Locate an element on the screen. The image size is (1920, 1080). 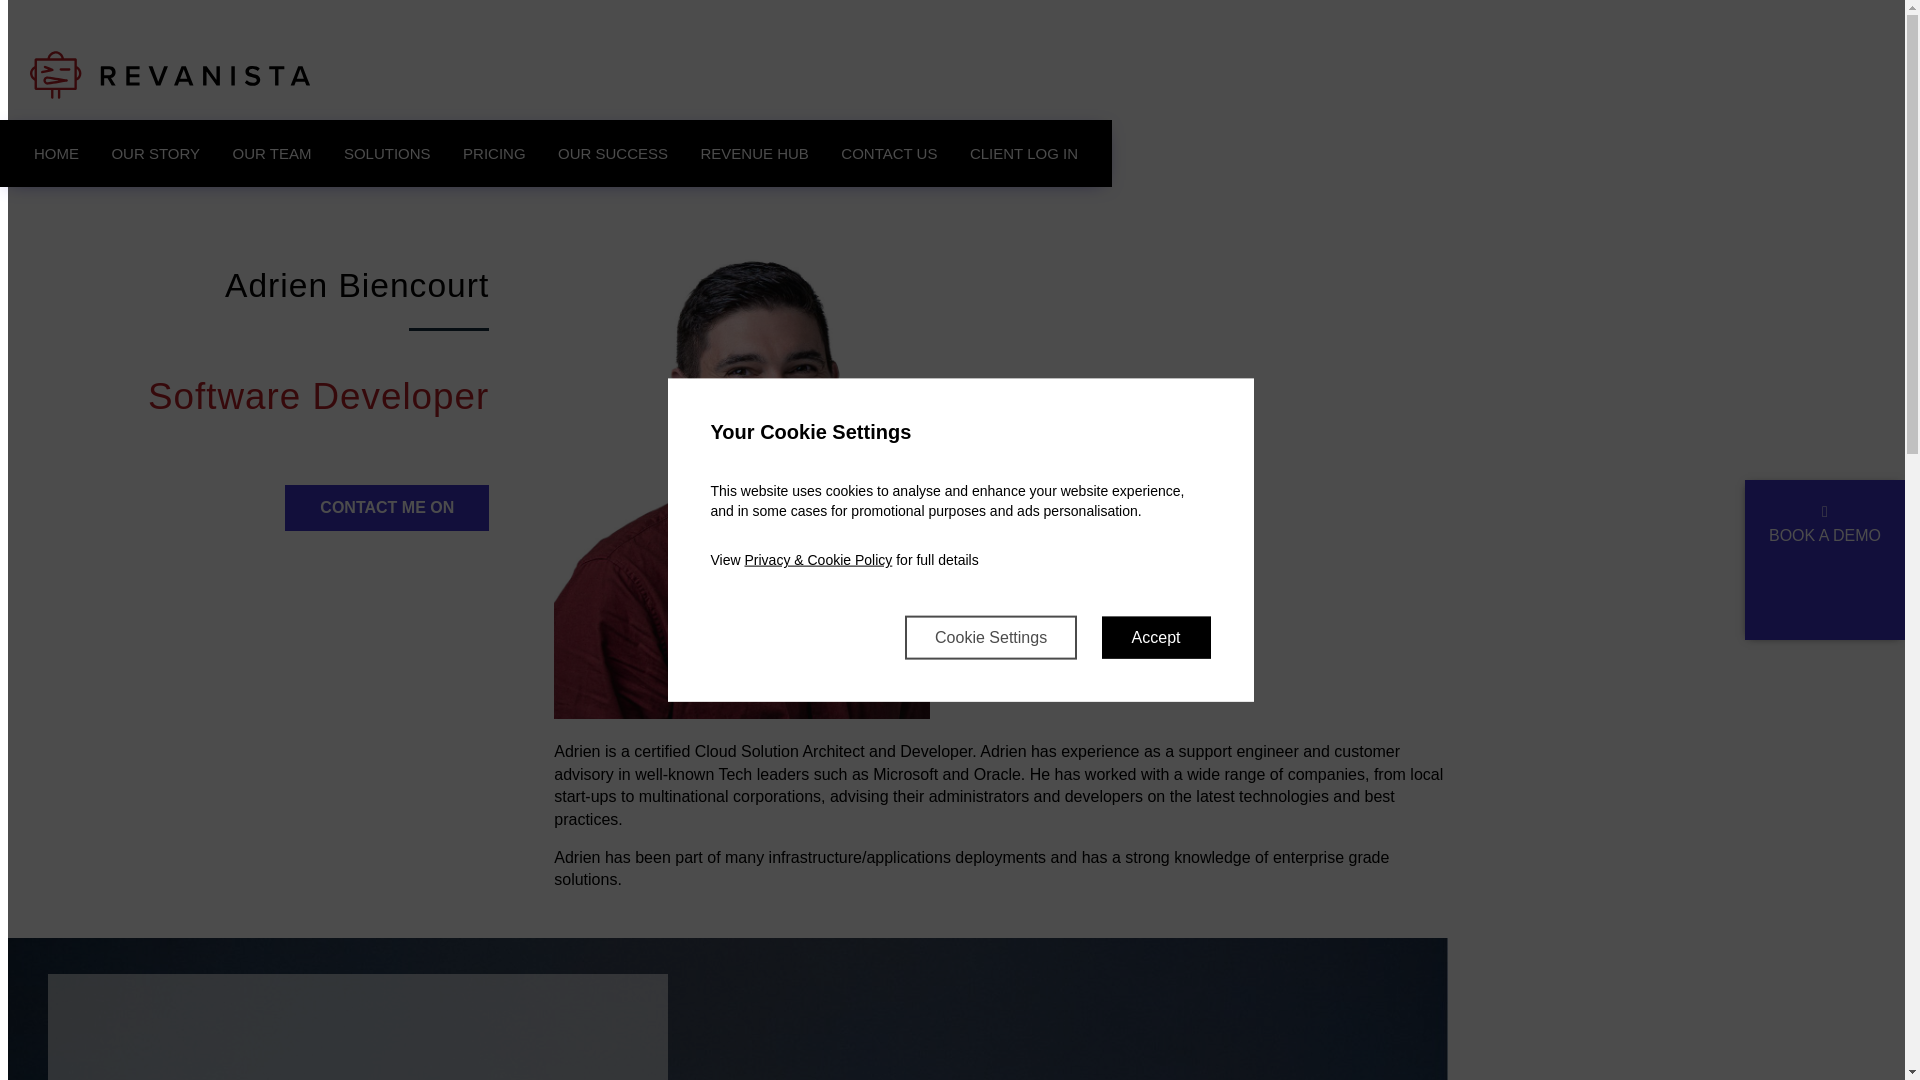
OUR TEAM is located at coordinates (272, 152).